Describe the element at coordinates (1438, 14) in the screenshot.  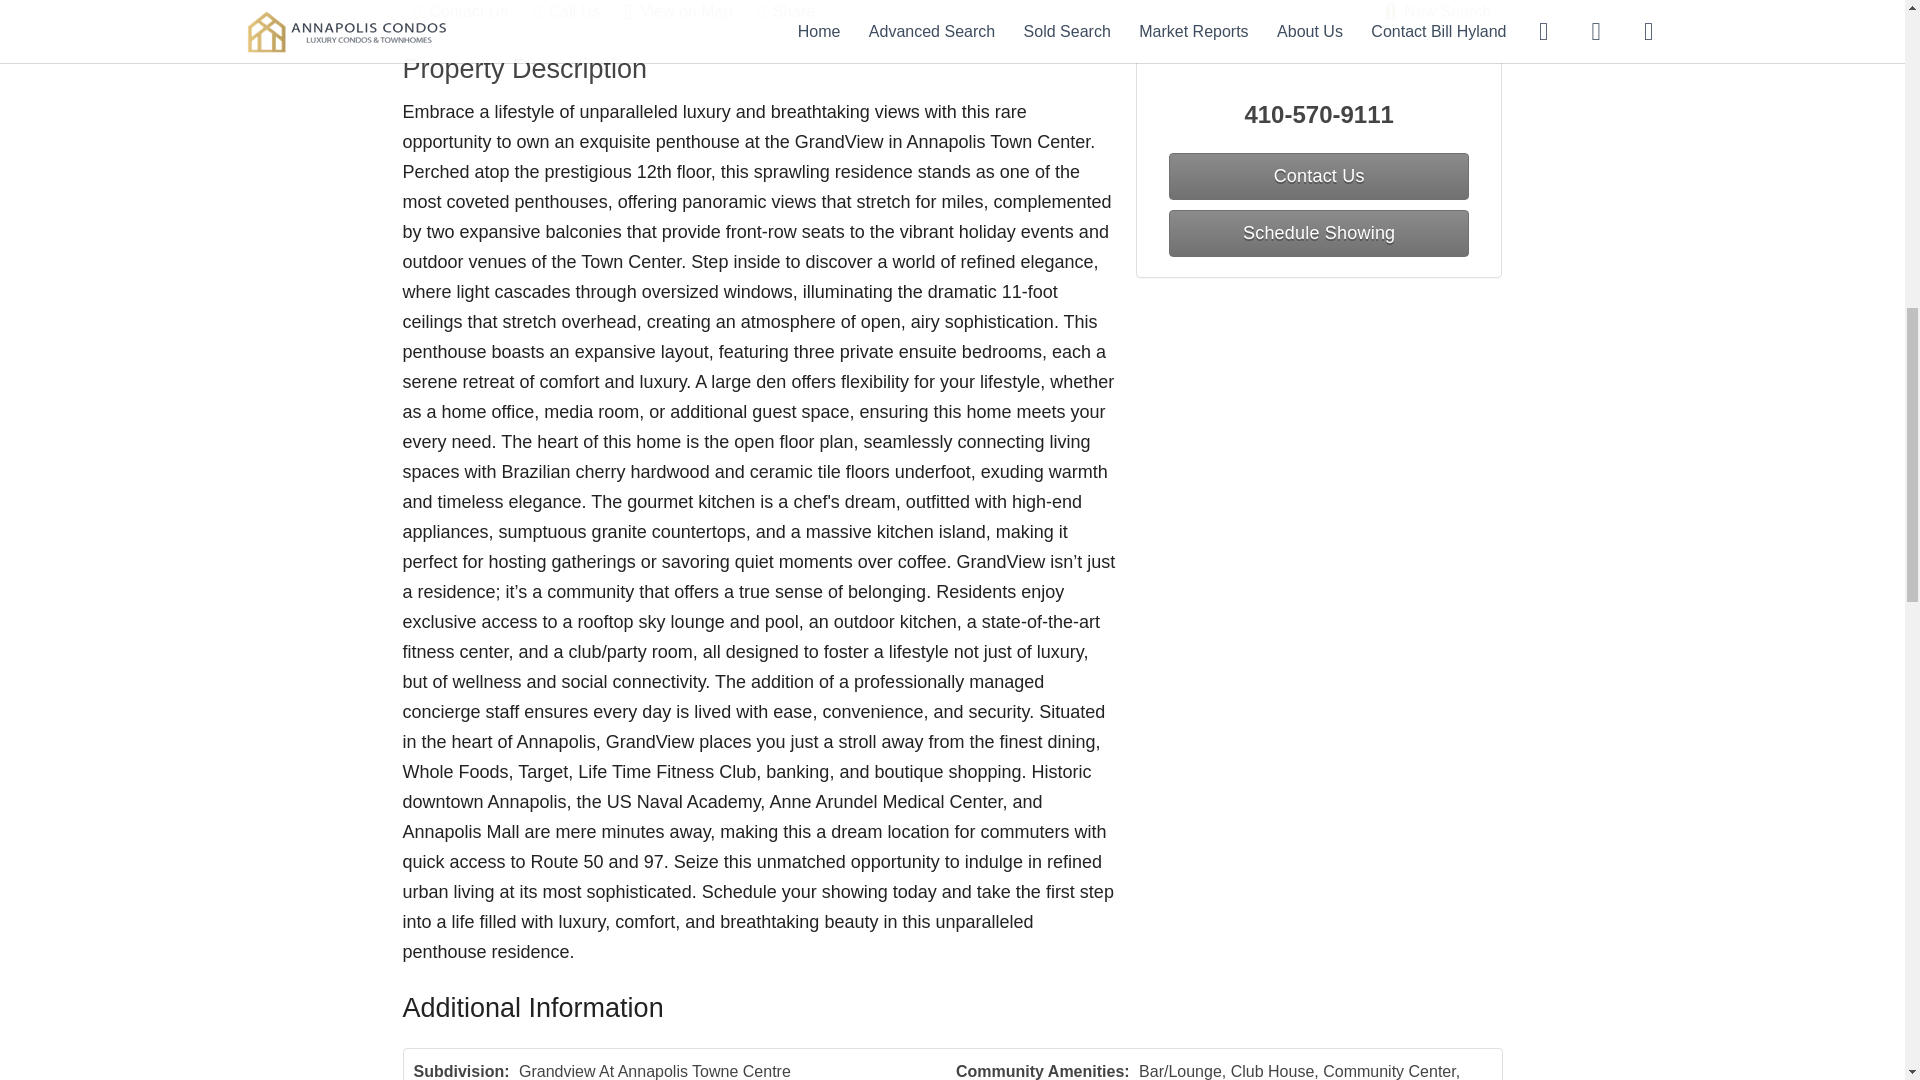
I see `New Search` at that location.